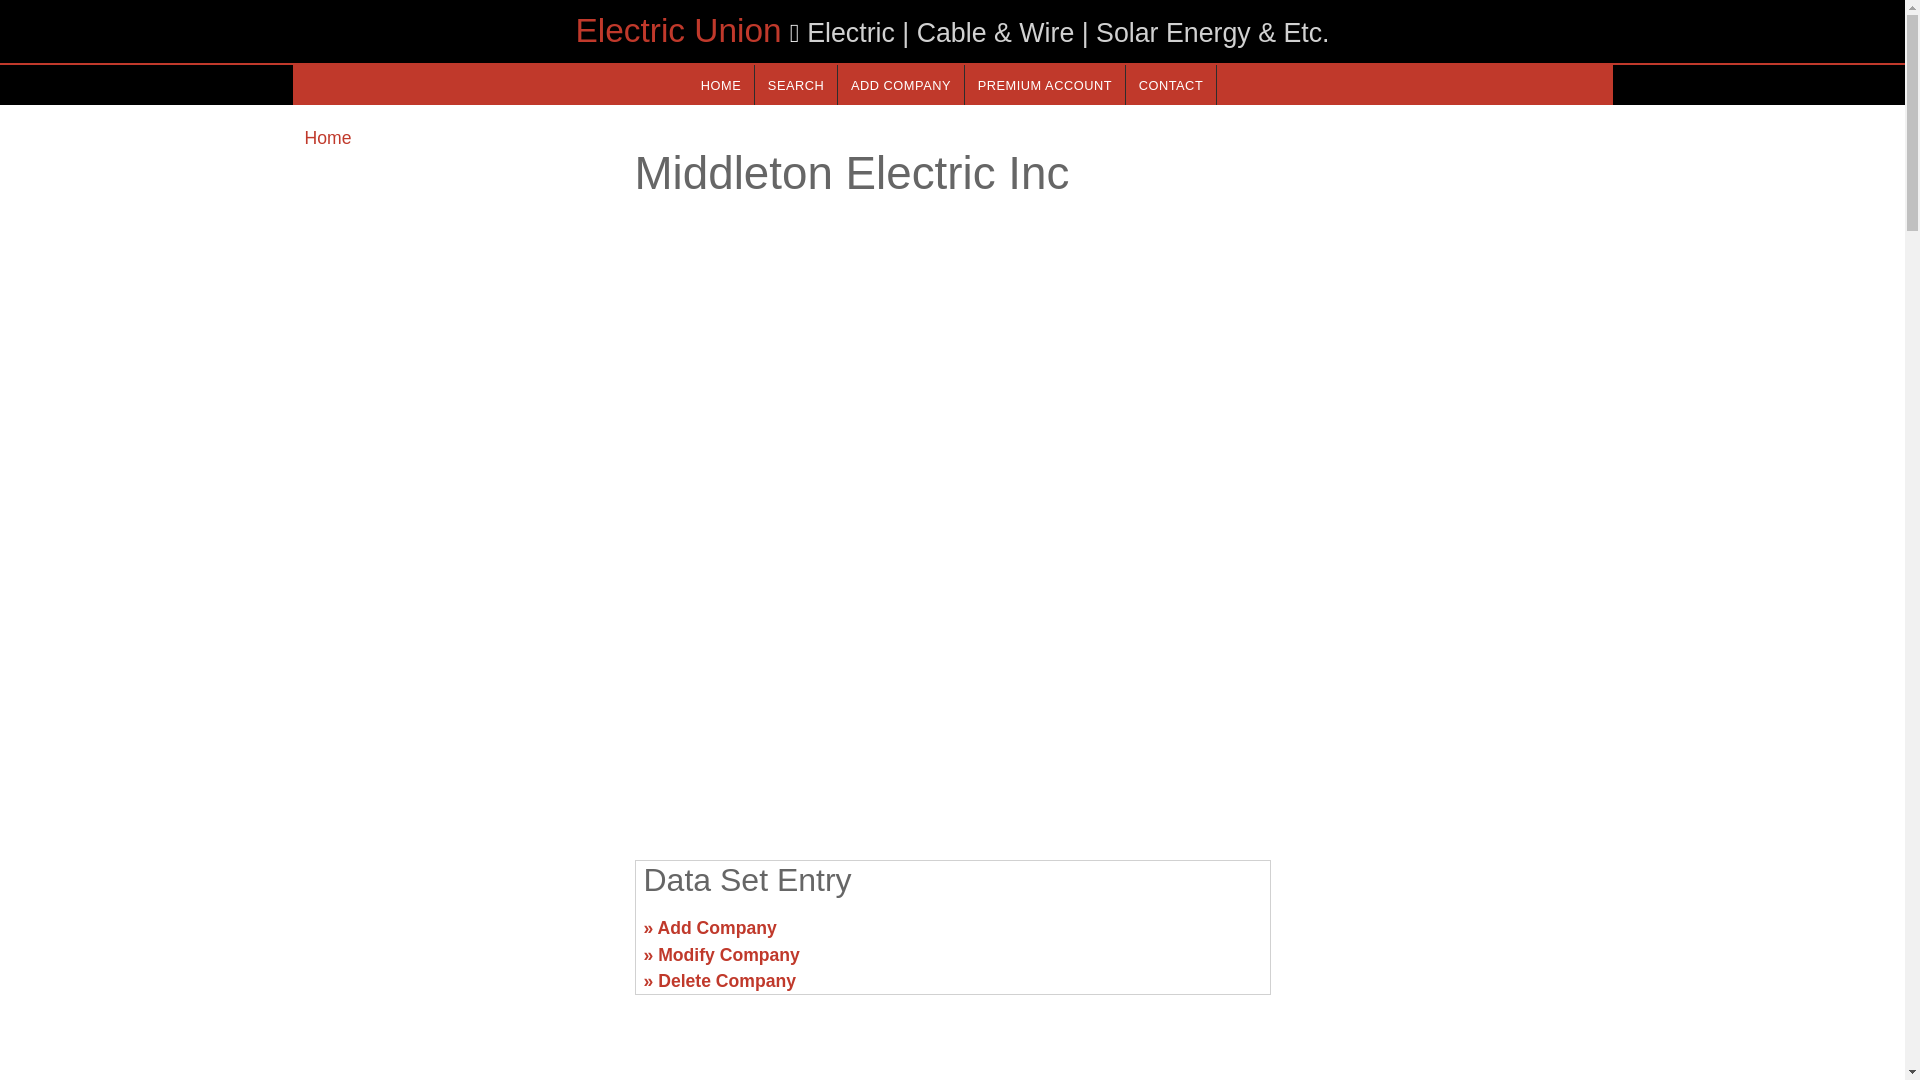 The height and width of the screenshot is (1080, 1920). Describe the element at coordinates (678, 30) in the screenshot. I see `Electric Union` at that location.